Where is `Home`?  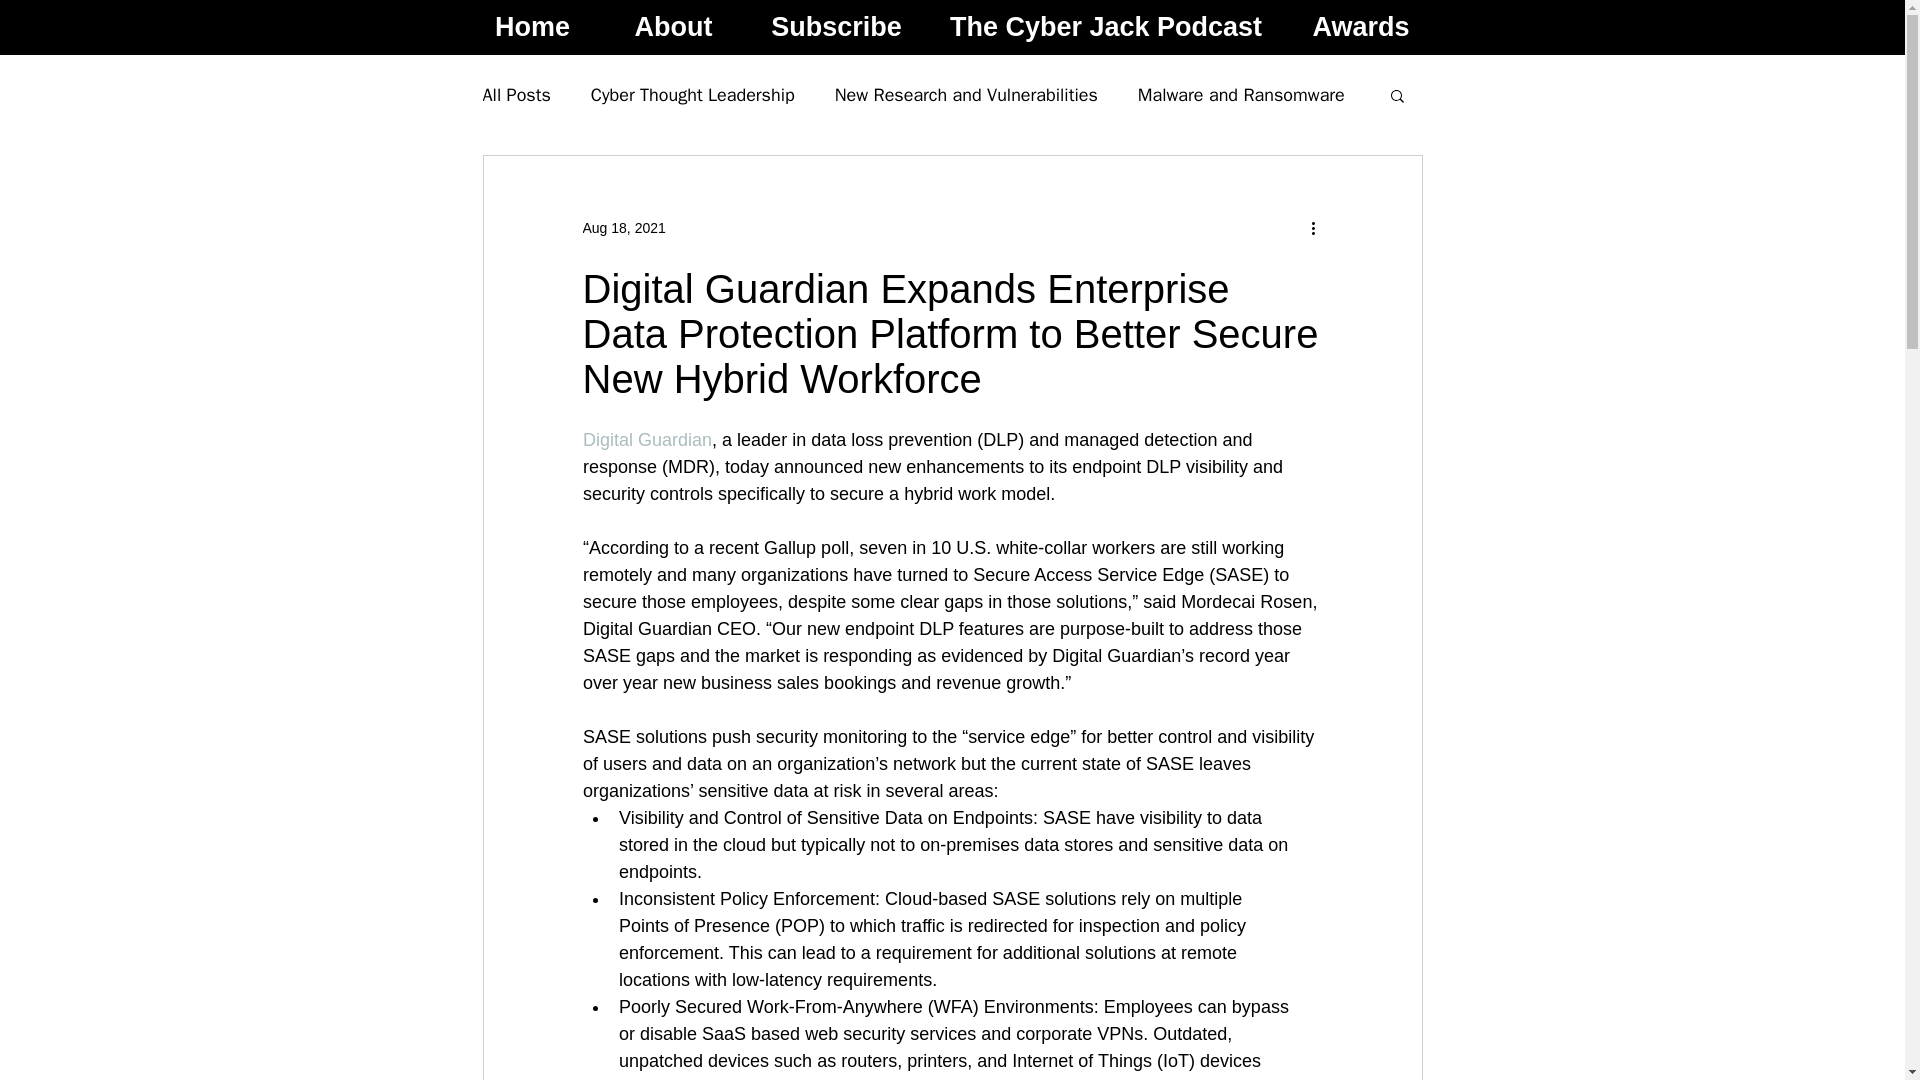
Home is located at coordinates (532, 28).